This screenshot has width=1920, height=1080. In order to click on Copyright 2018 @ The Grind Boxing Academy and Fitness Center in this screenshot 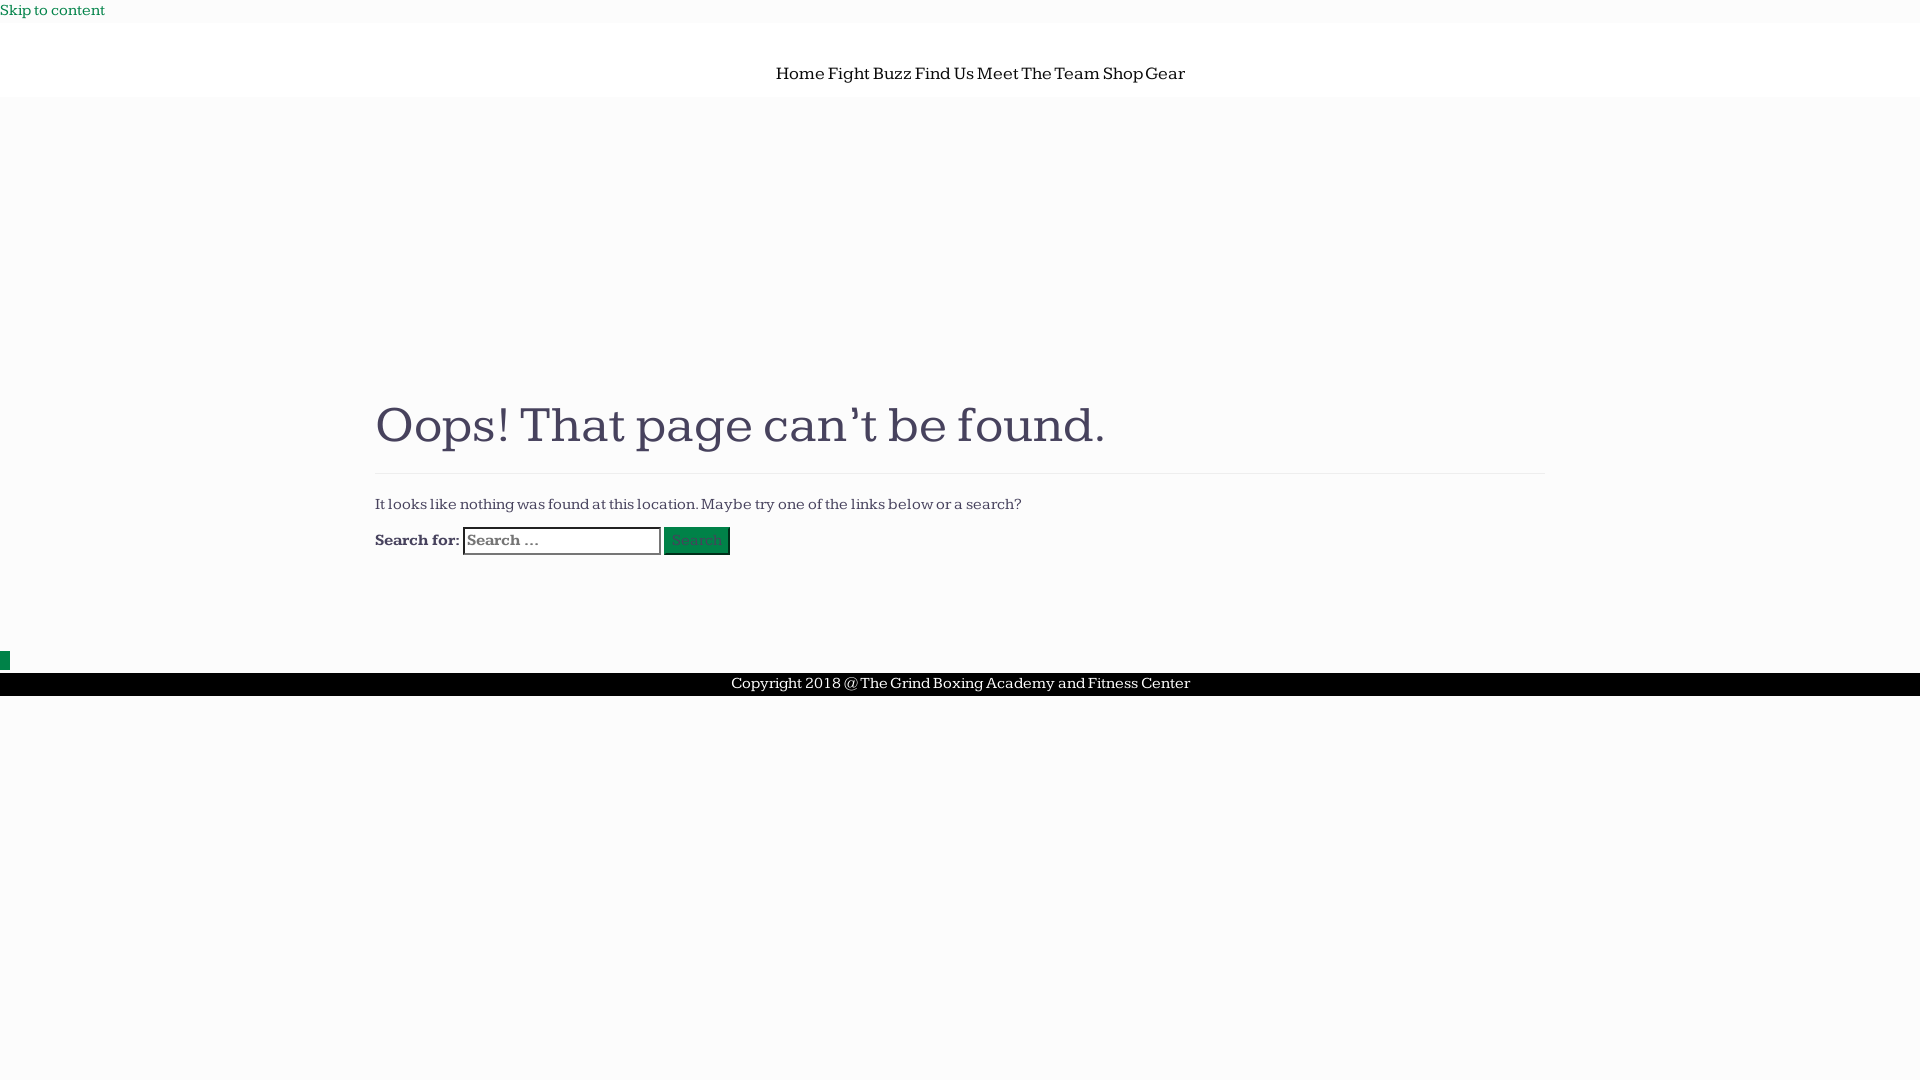, I will do `click(960, 684)`.